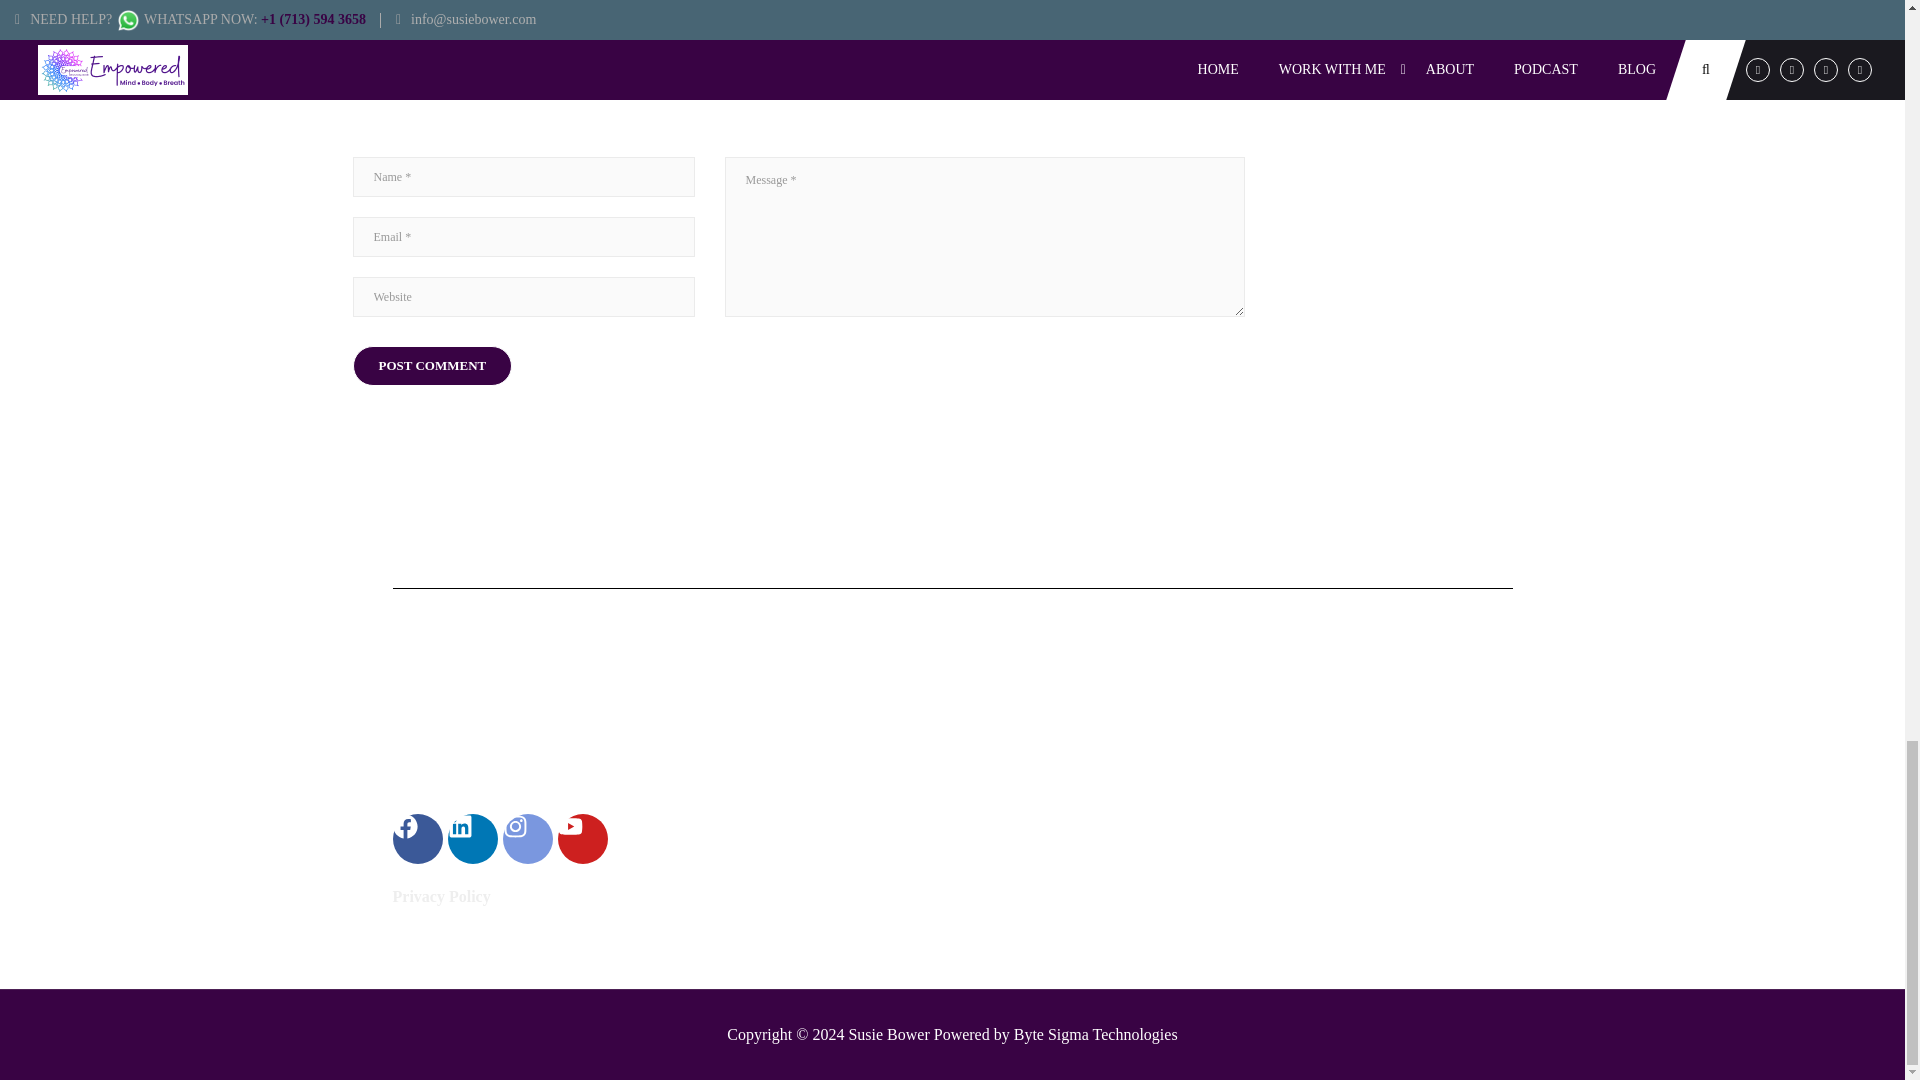 This screenshot has height=1080, width=1920. I want to click on Post Comment, so click(432, 364).